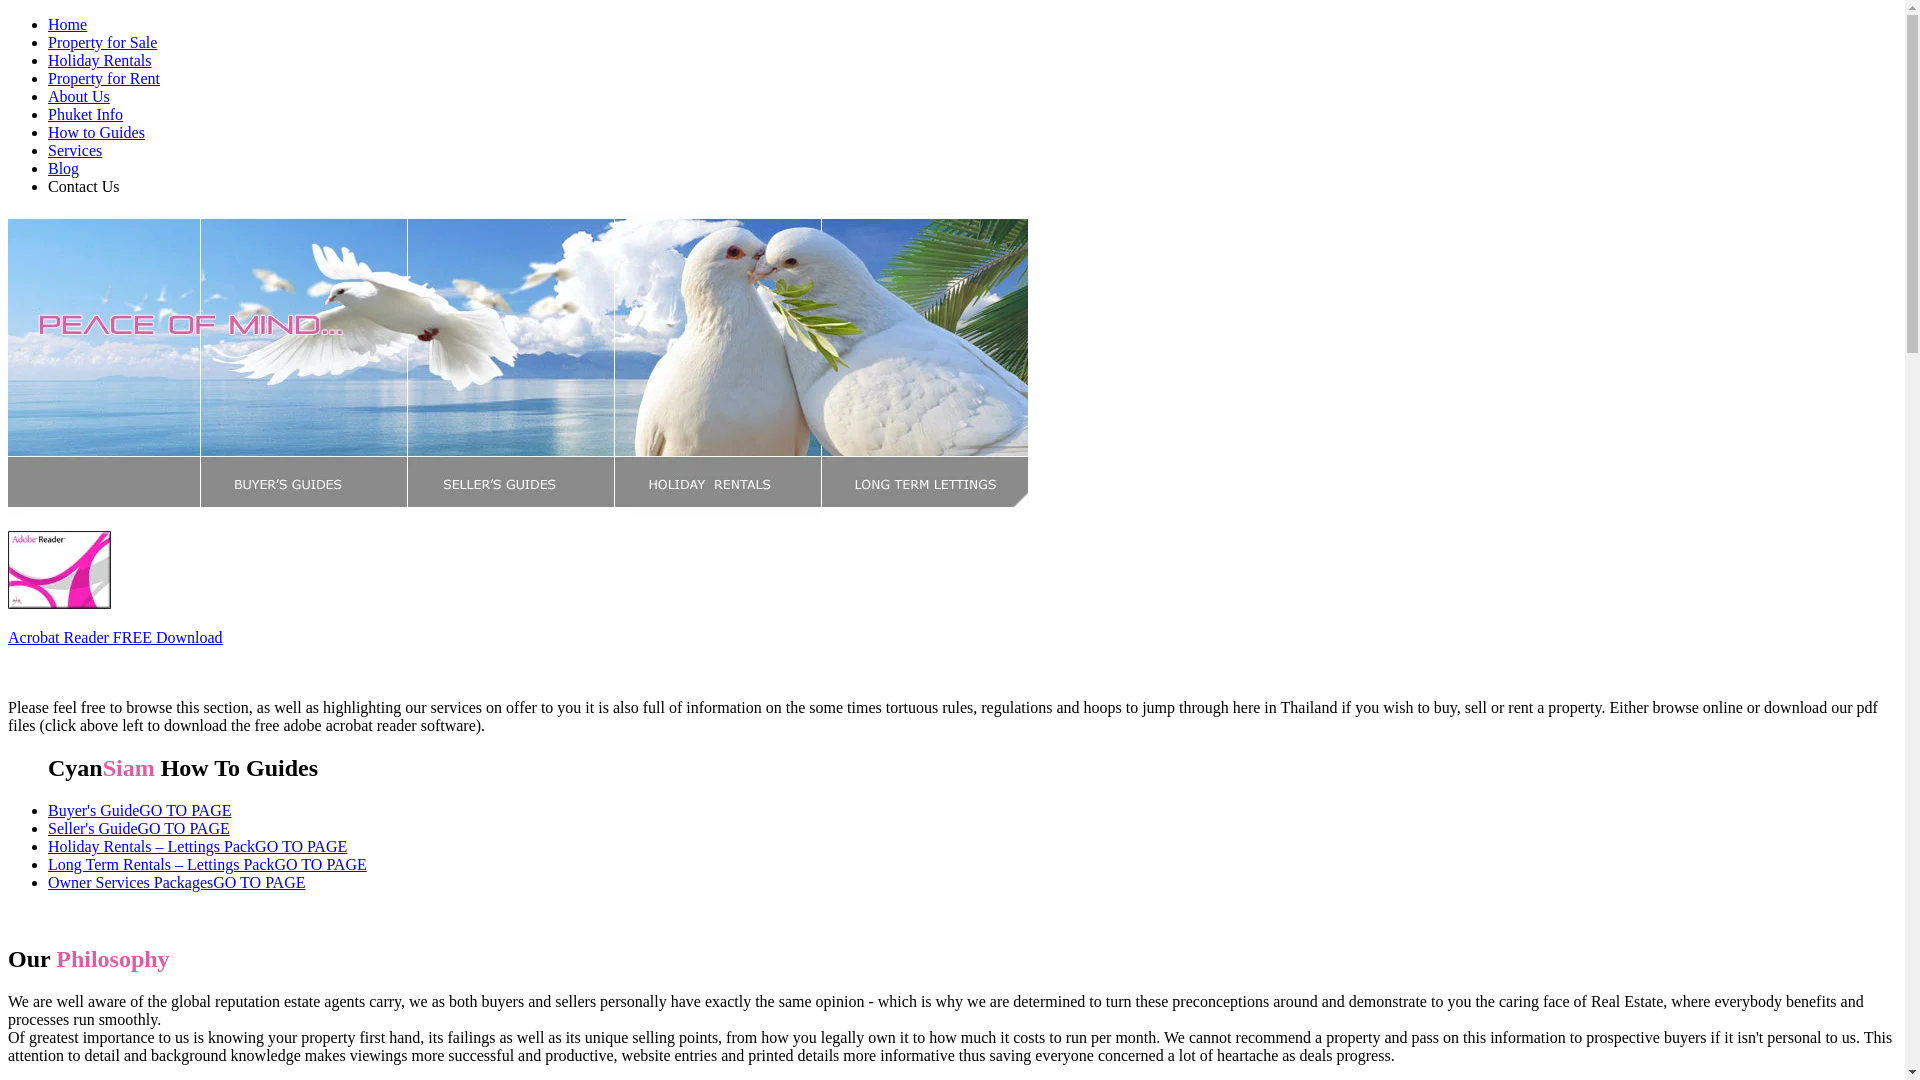 This screenshot has height=1080, width=1920. Describe the element at coordinates (100, 60) in the screenshot. I see `Holiday Rentals` at that location.